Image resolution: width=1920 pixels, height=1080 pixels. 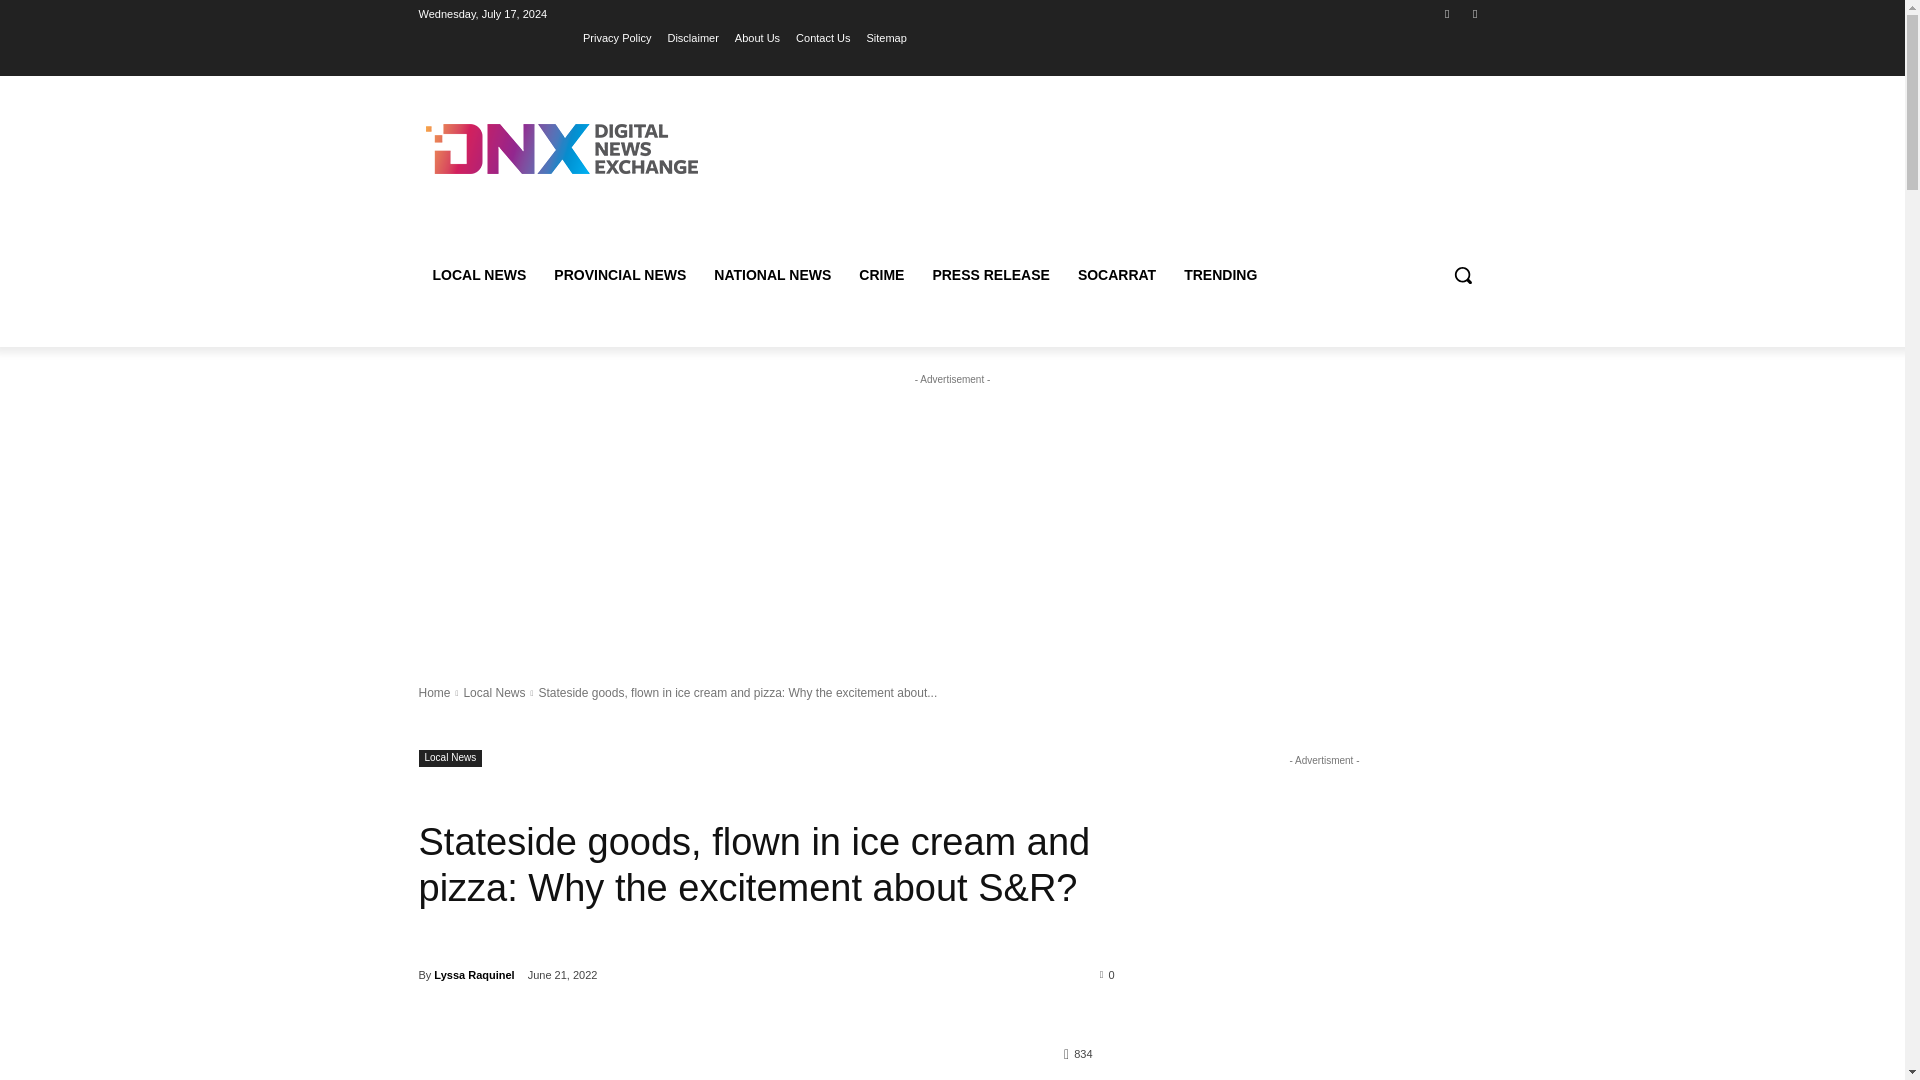 I want to click on Sitemap, so click(x=886, y=37).